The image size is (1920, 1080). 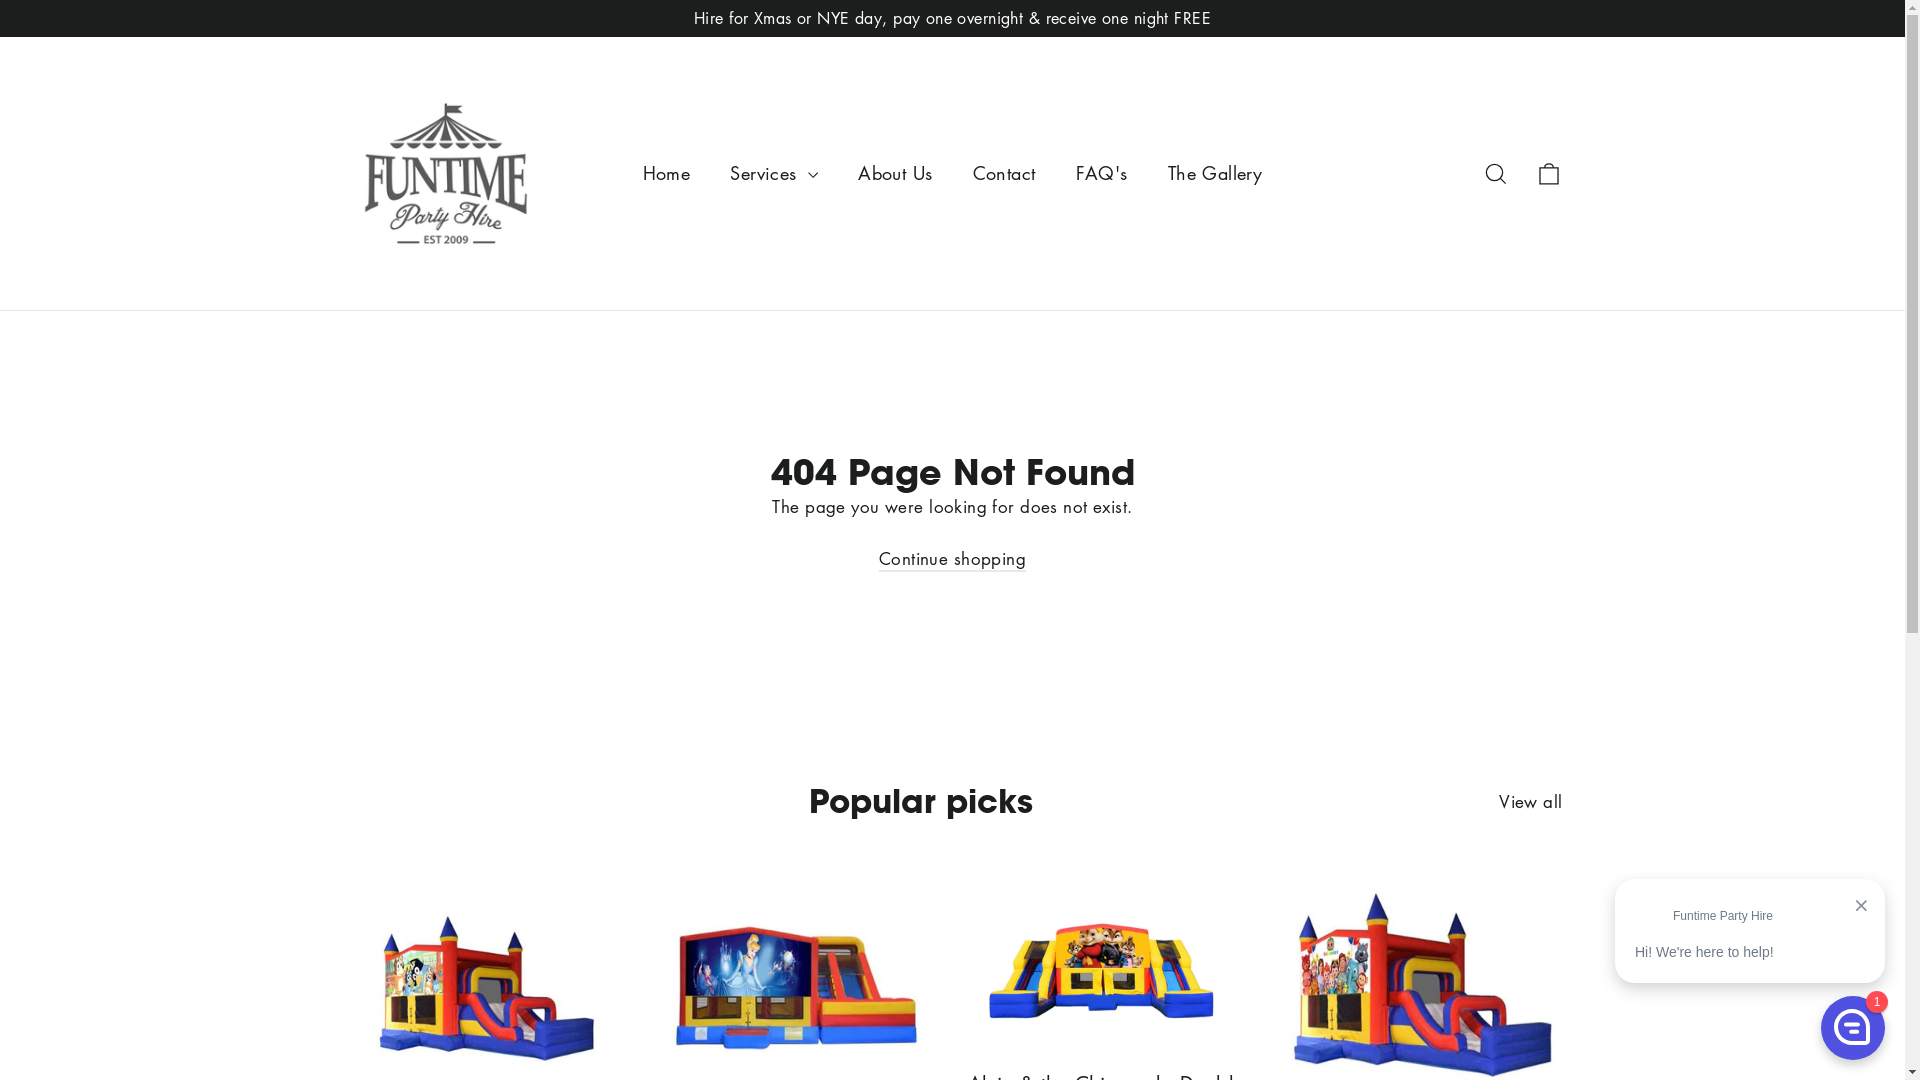 I want to click on Search, so click(x=1496, y=173).